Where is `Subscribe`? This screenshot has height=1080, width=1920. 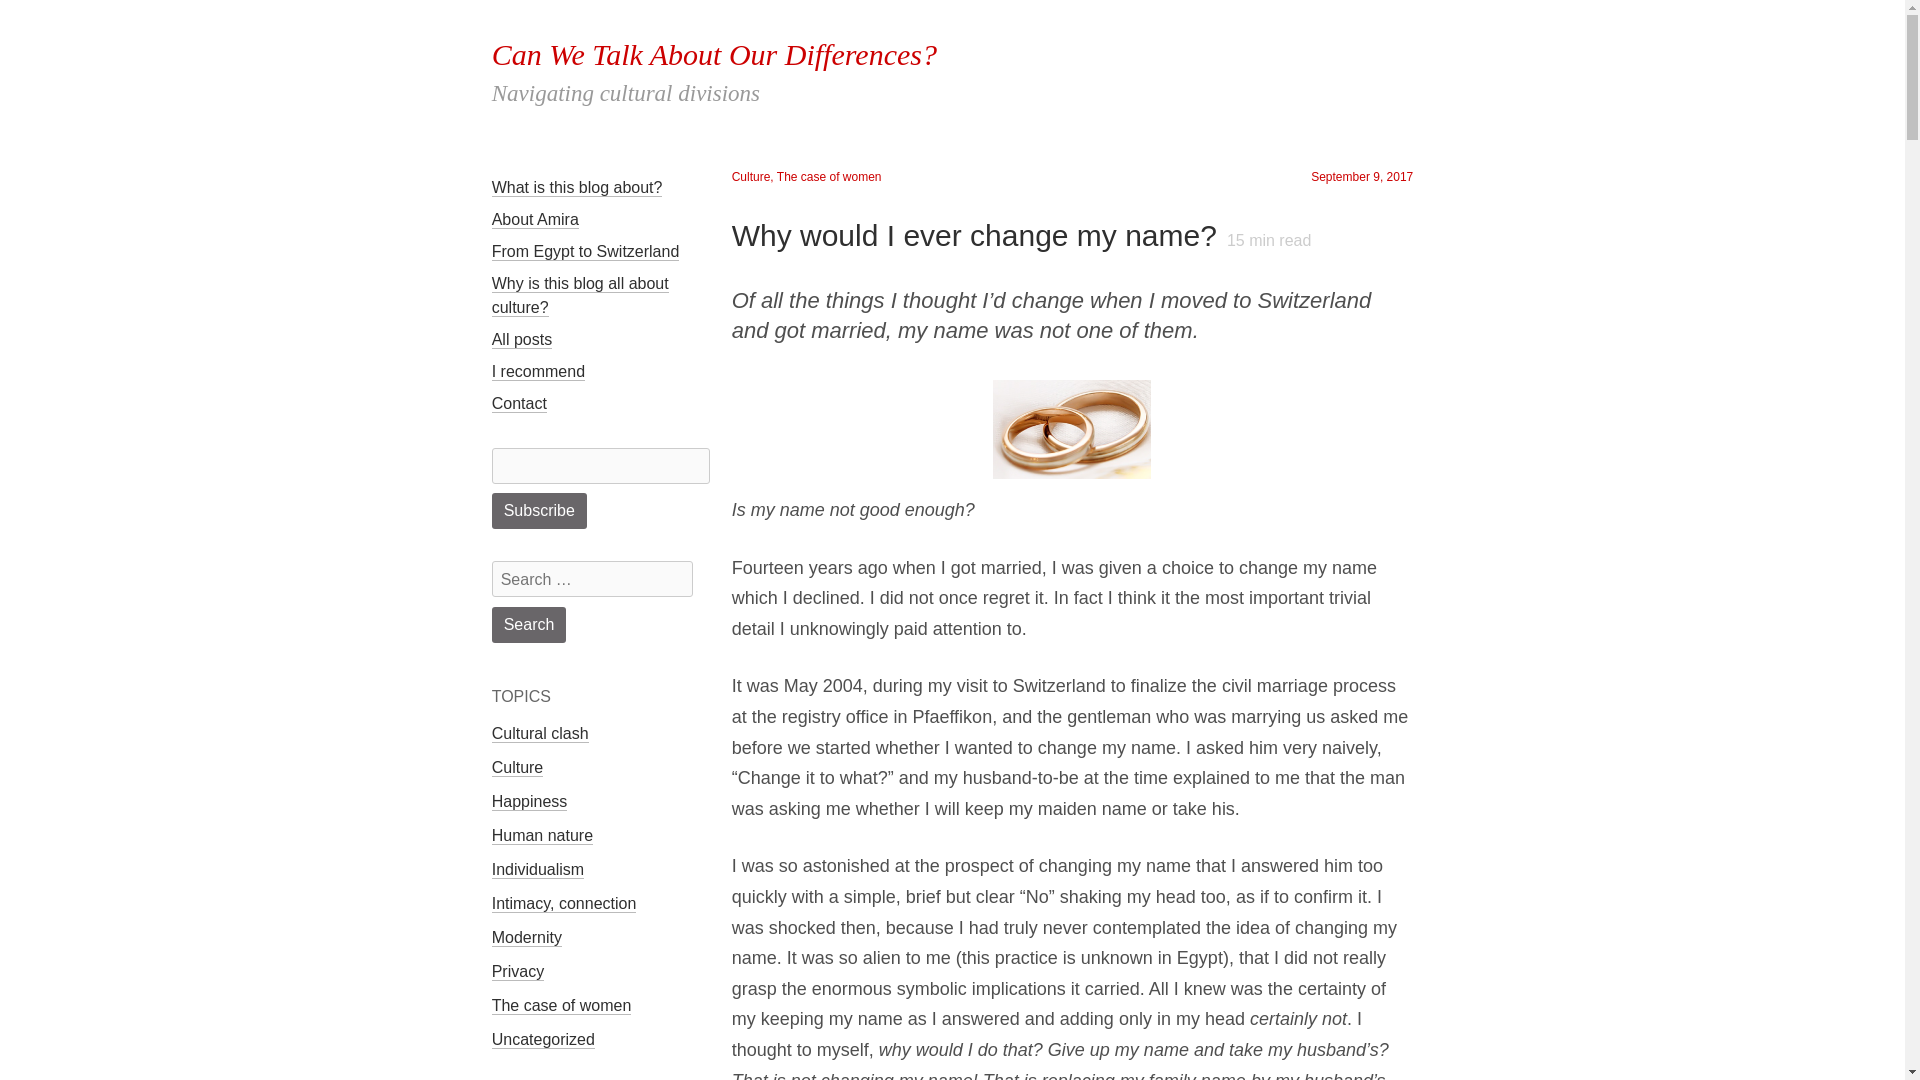
Subscribe is located at coordinates (539, 510).